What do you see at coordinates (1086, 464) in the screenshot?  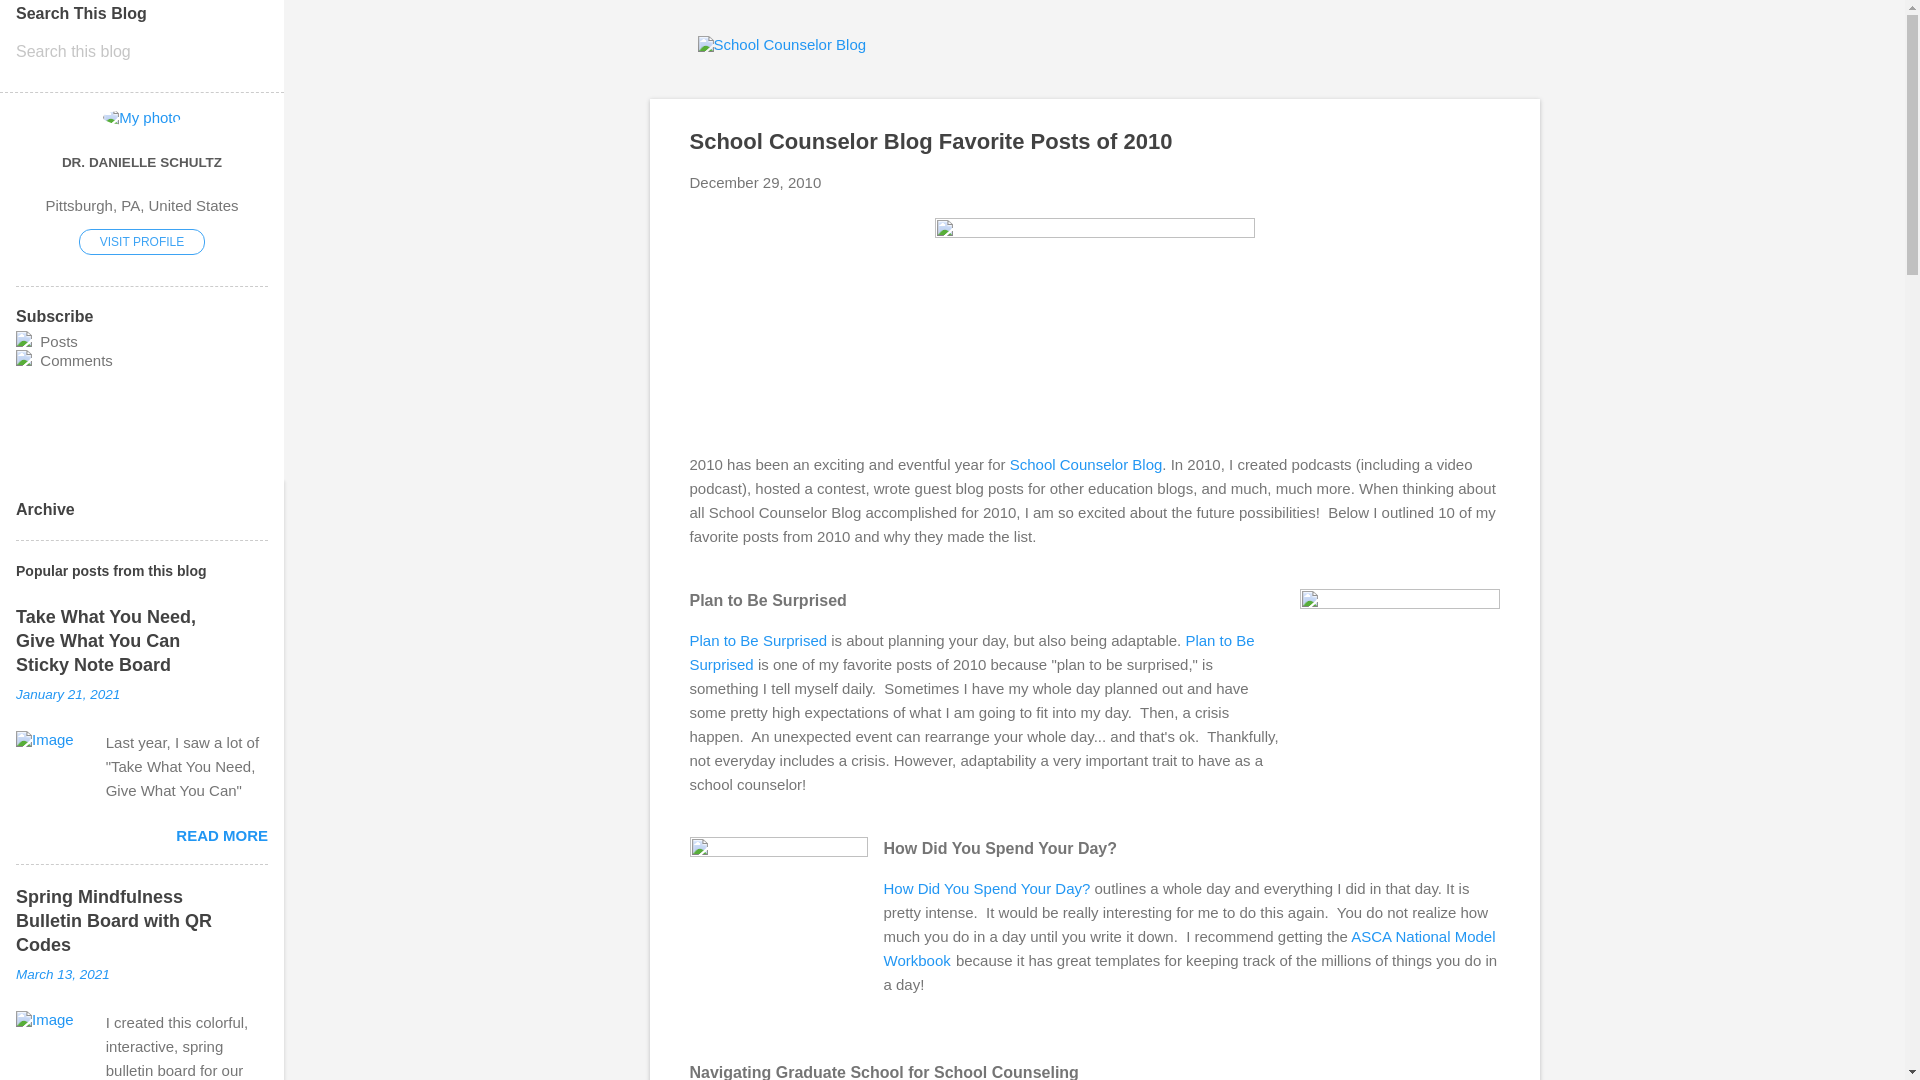 I see `School Counselor Blog` at bounding box center [1086, 464].